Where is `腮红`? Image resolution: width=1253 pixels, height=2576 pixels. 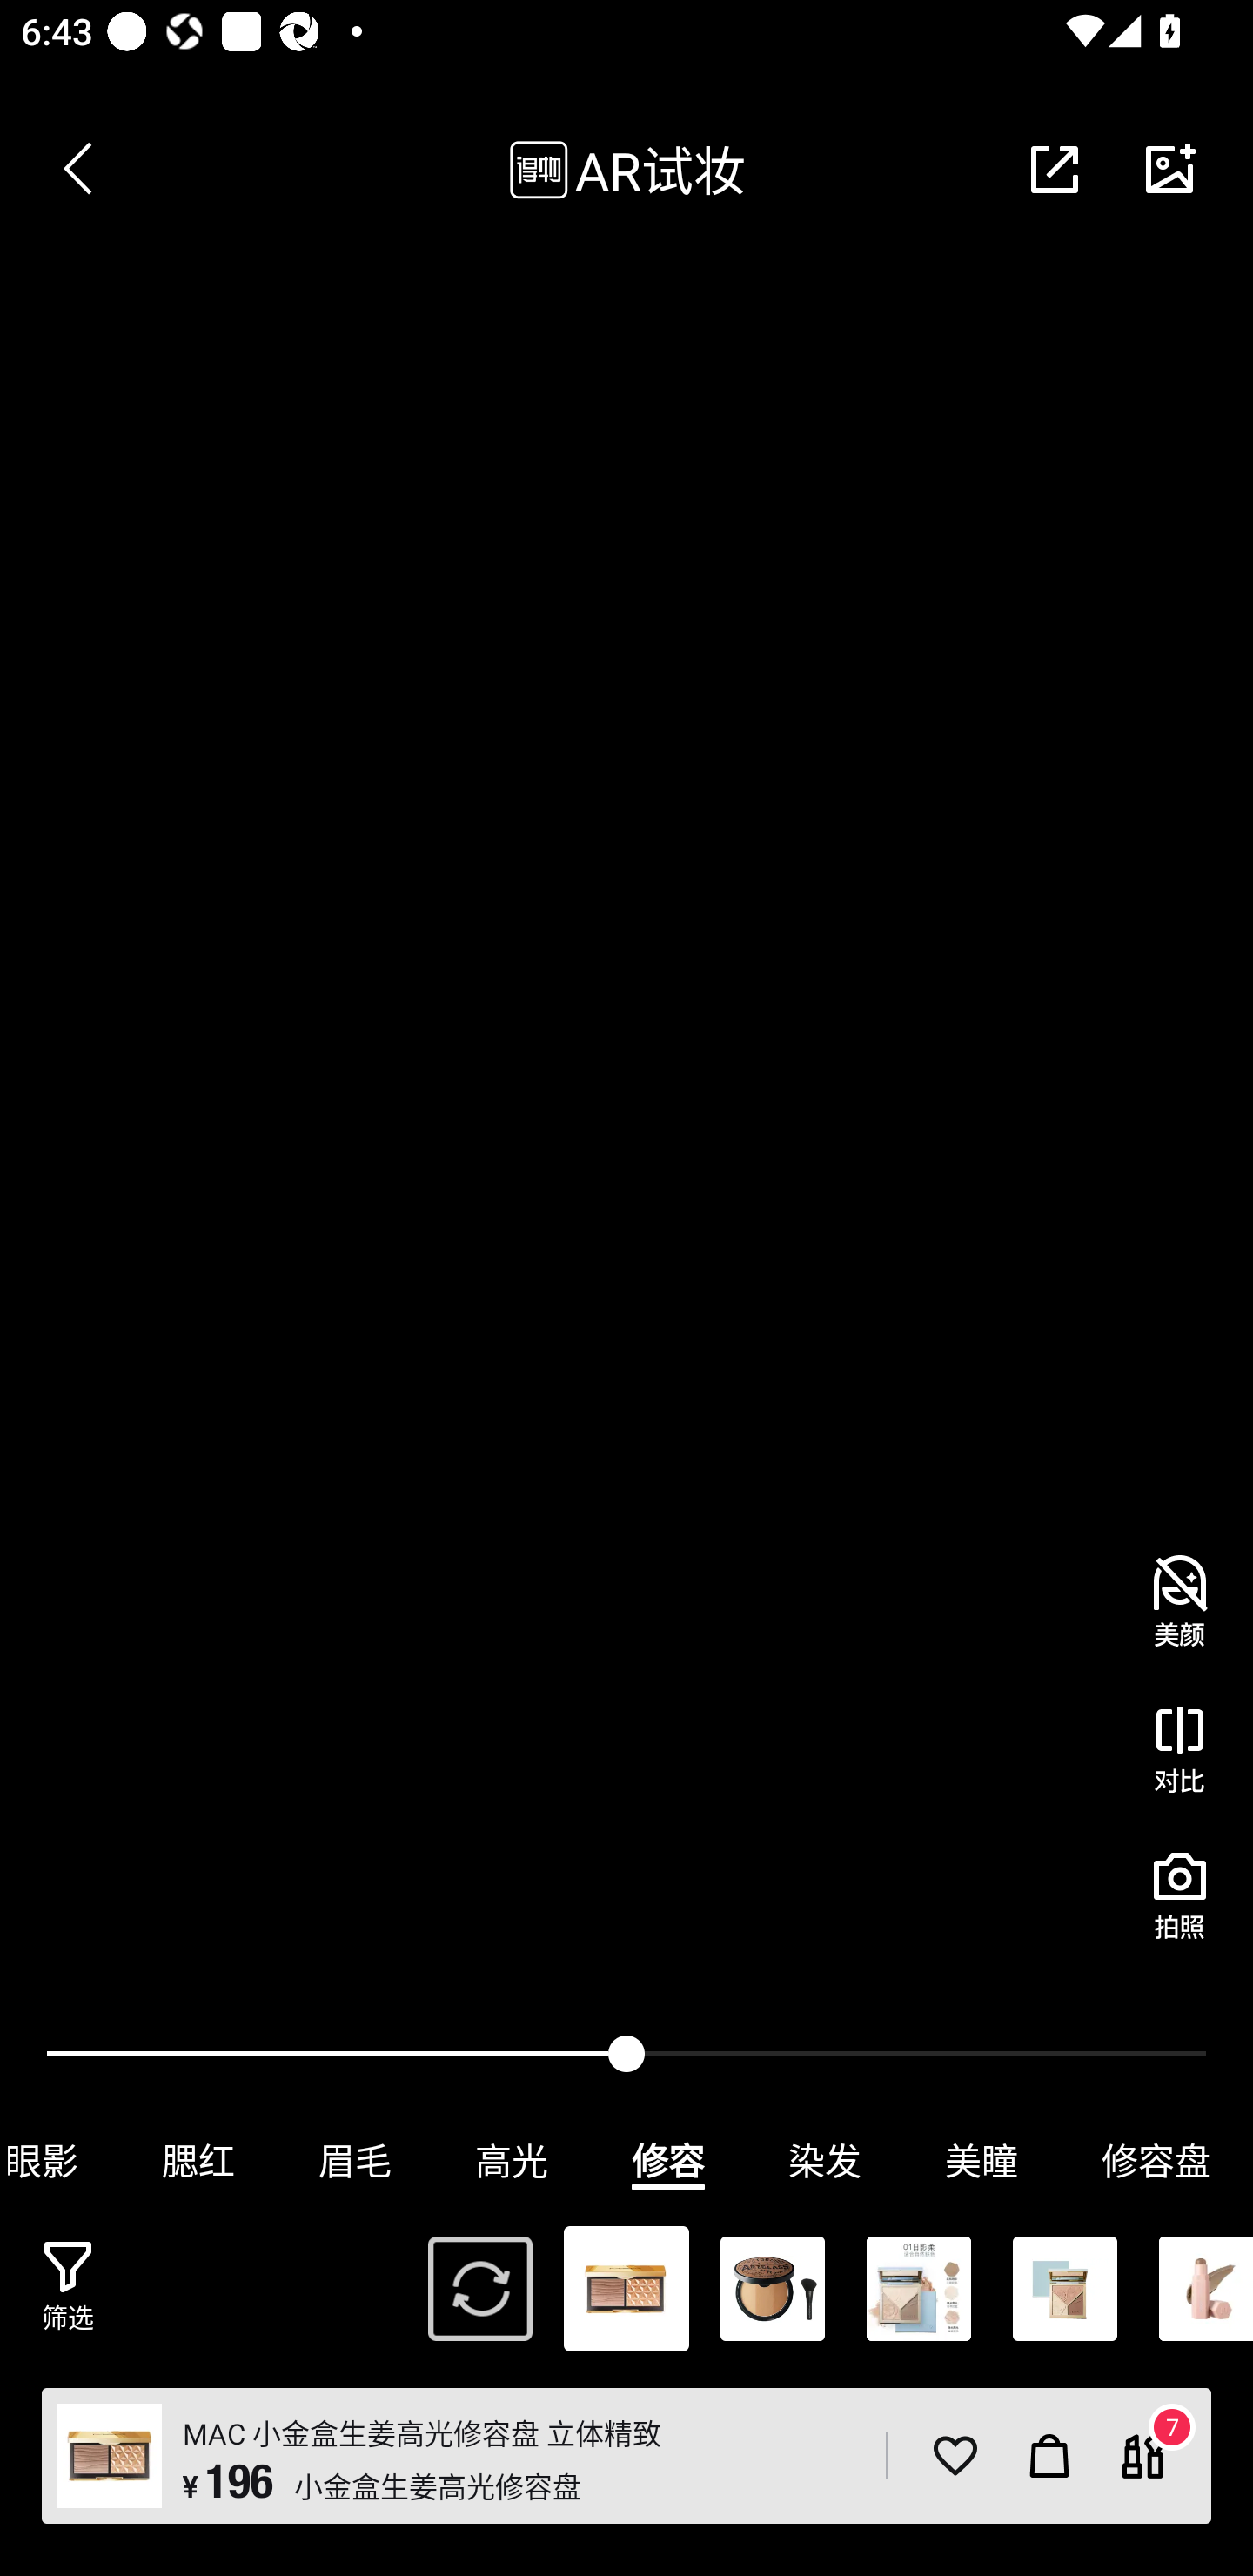 腮红 is located at coordinates (198, 2161).